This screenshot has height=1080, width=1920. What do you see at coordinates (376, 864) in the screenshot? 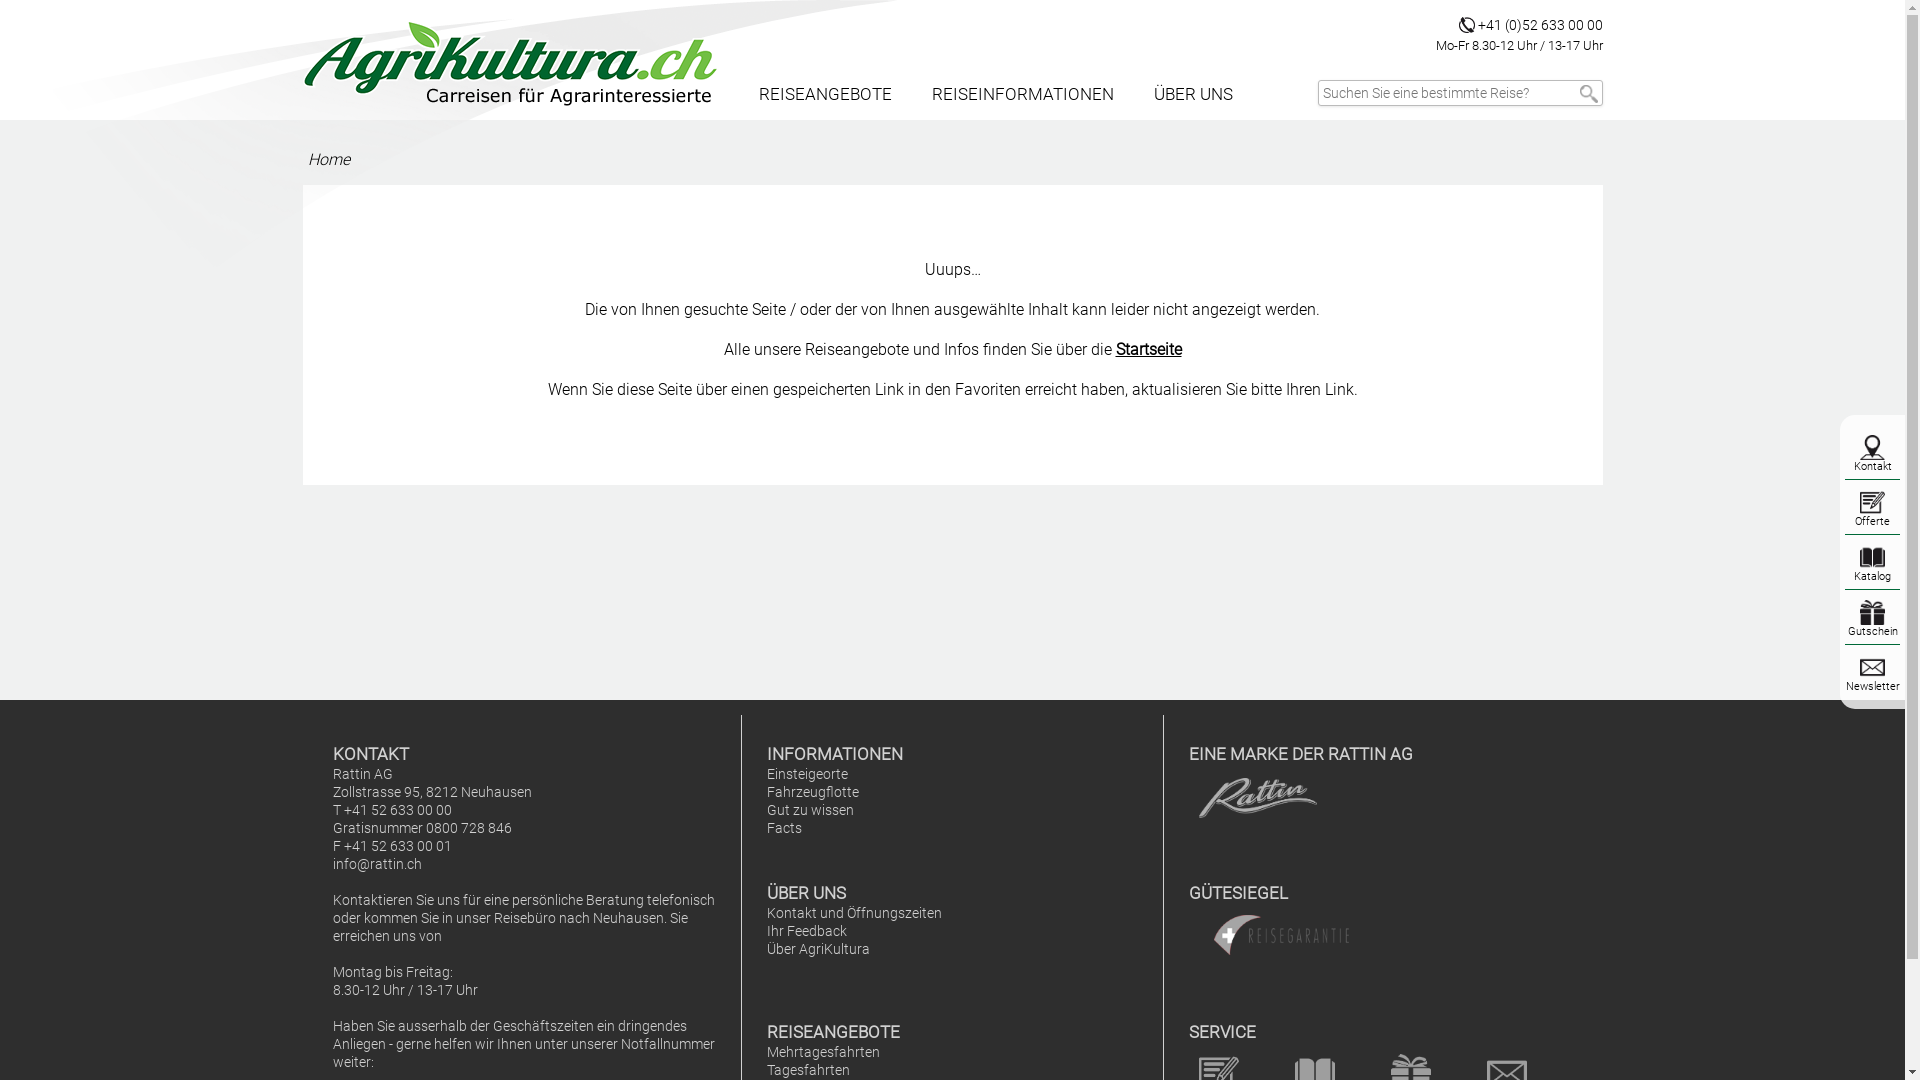
I see `info@rattin.ch` at bounding box center [376, 864].